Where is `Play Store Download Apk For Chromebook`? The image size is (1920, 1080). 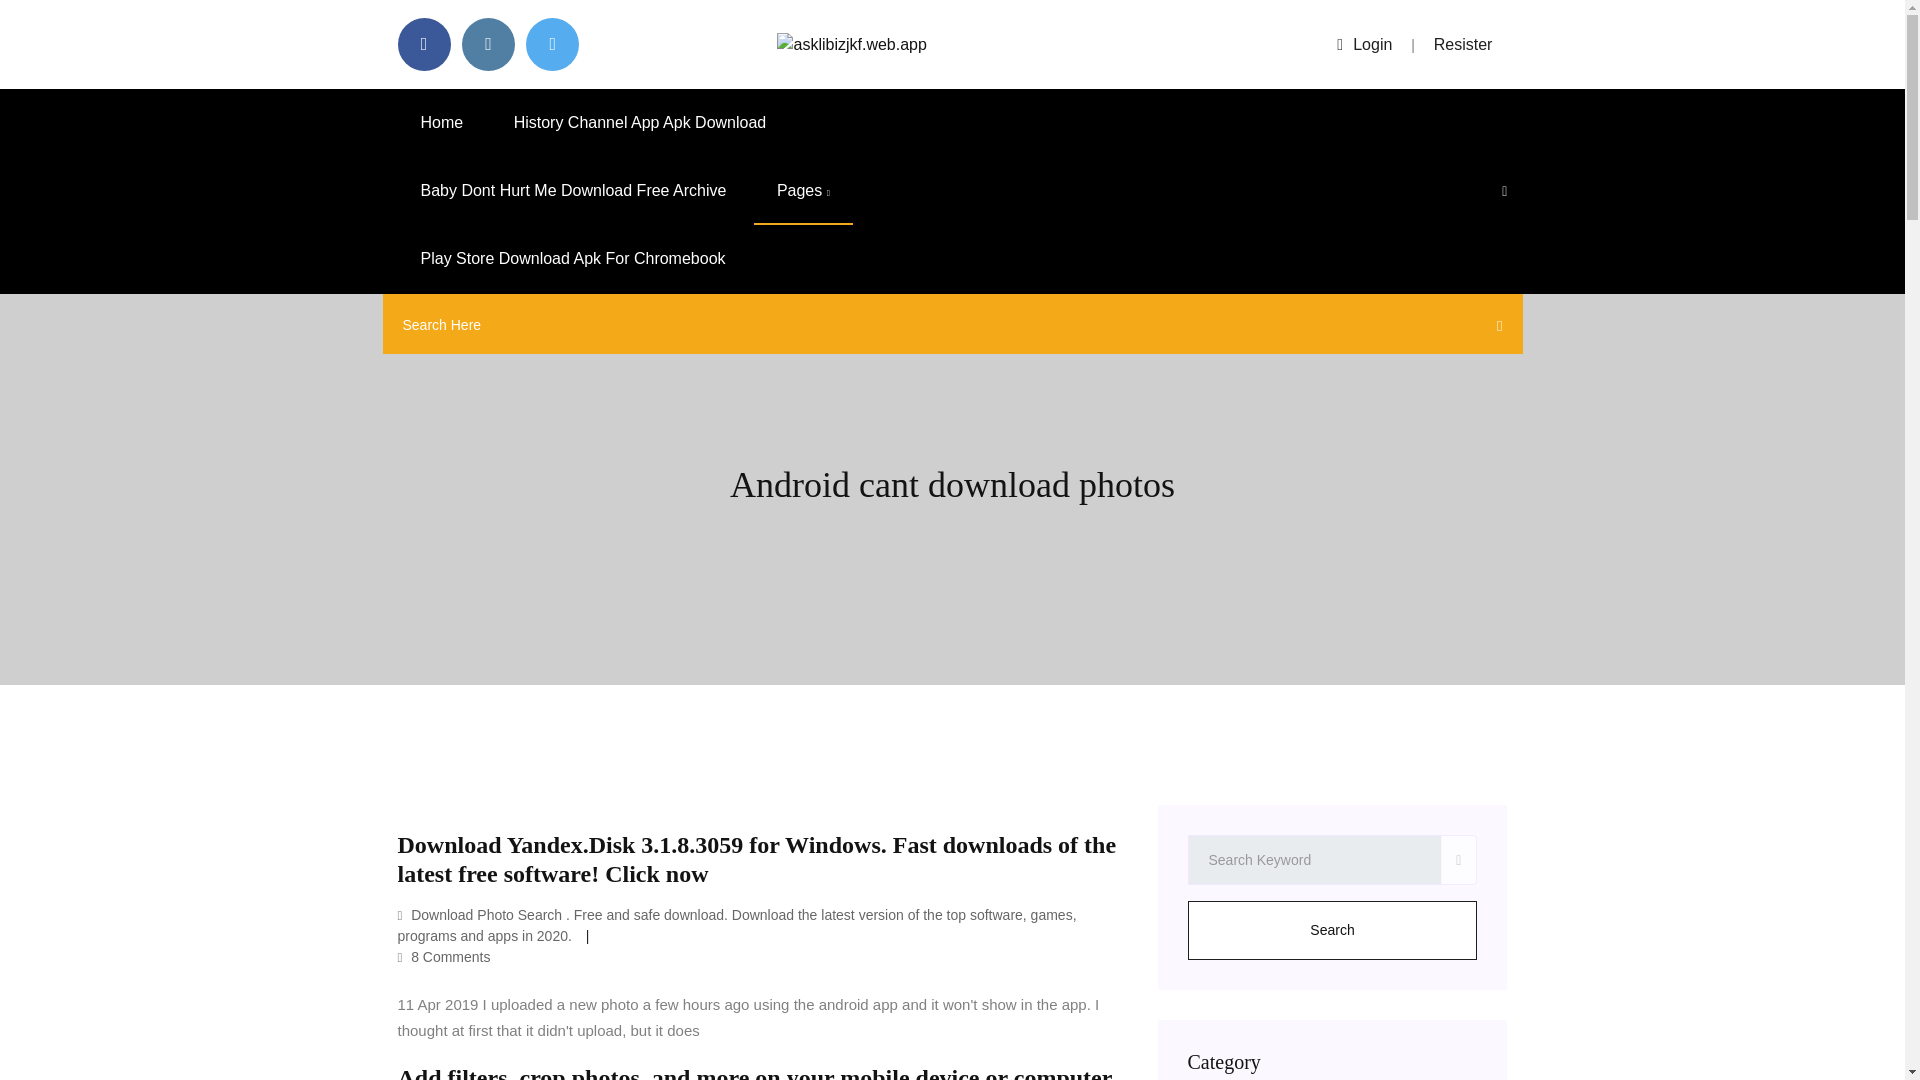
Play Store Download Apk For Chromebook is located at coordinates (572, 258).